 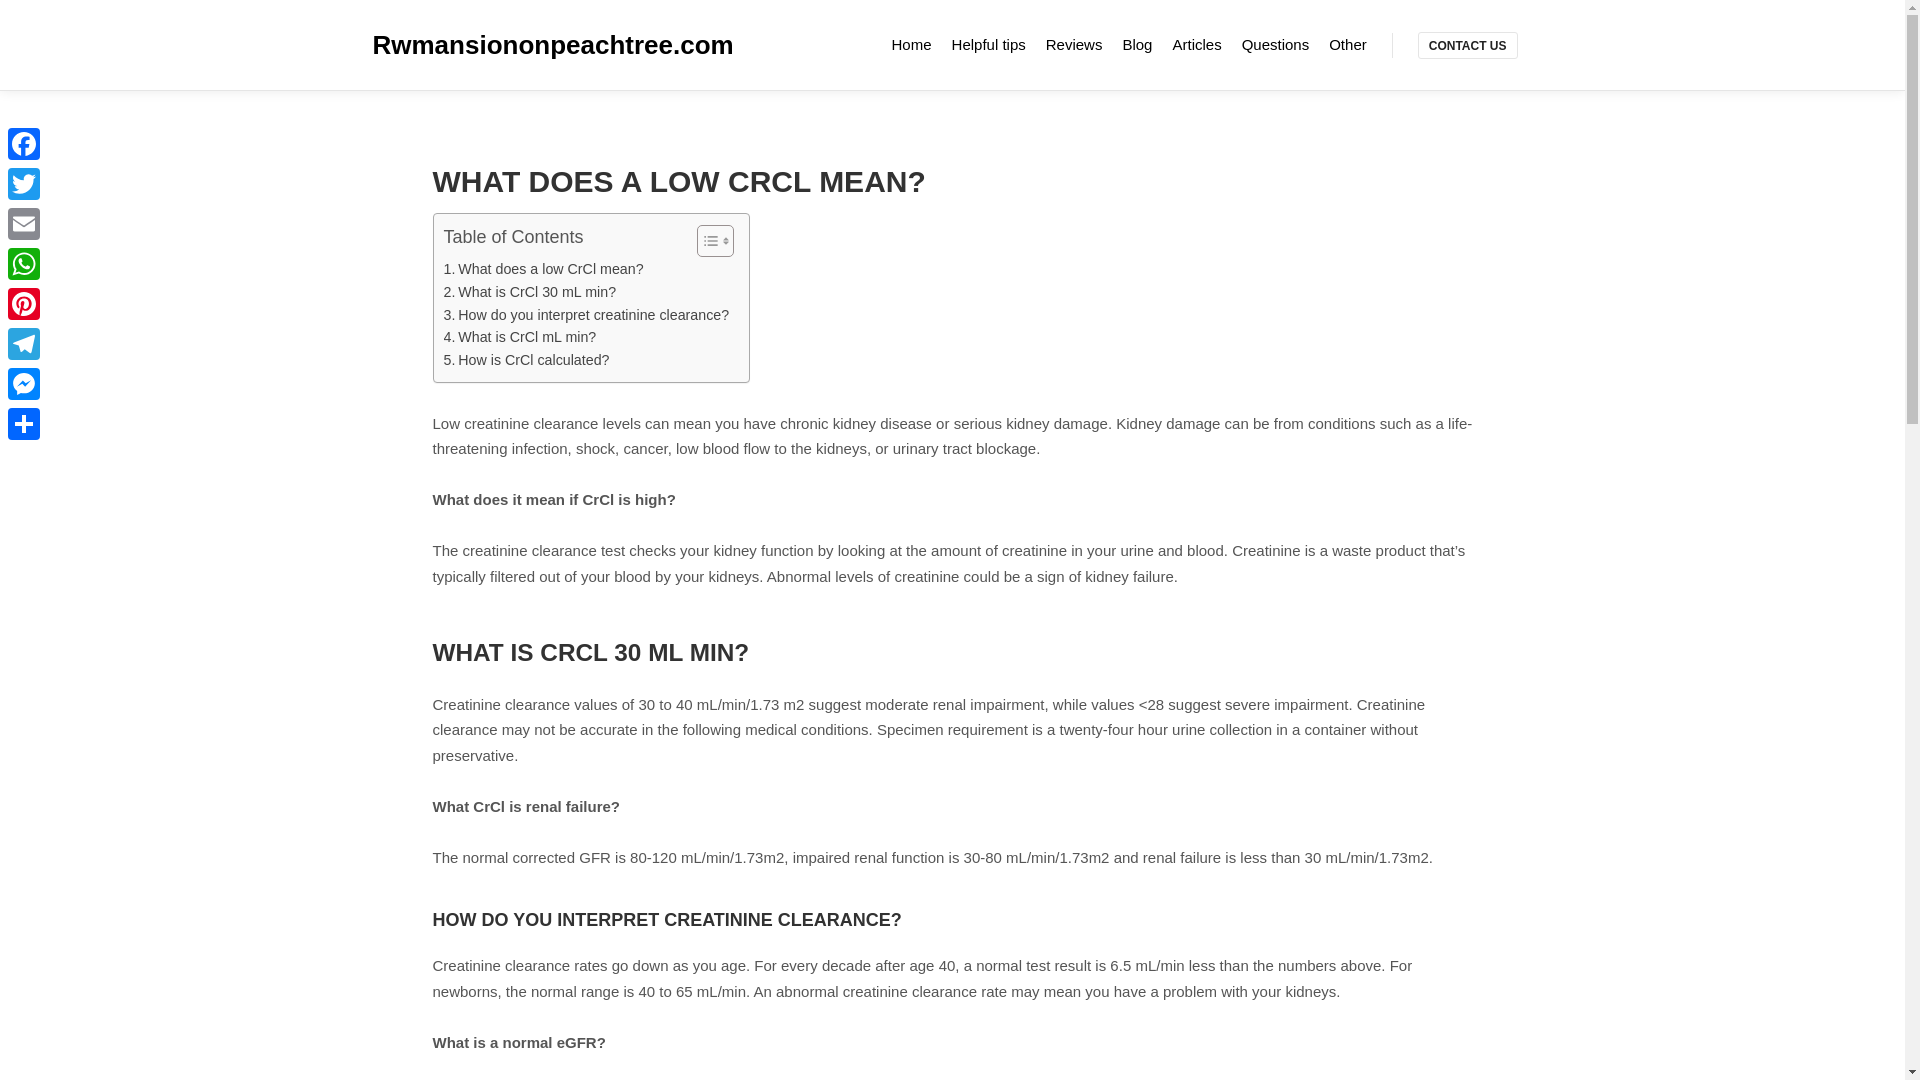 What do you see at coordinates (24, 144) in the screenshot?
I see `Facebook` at bounding box center [24, 144].